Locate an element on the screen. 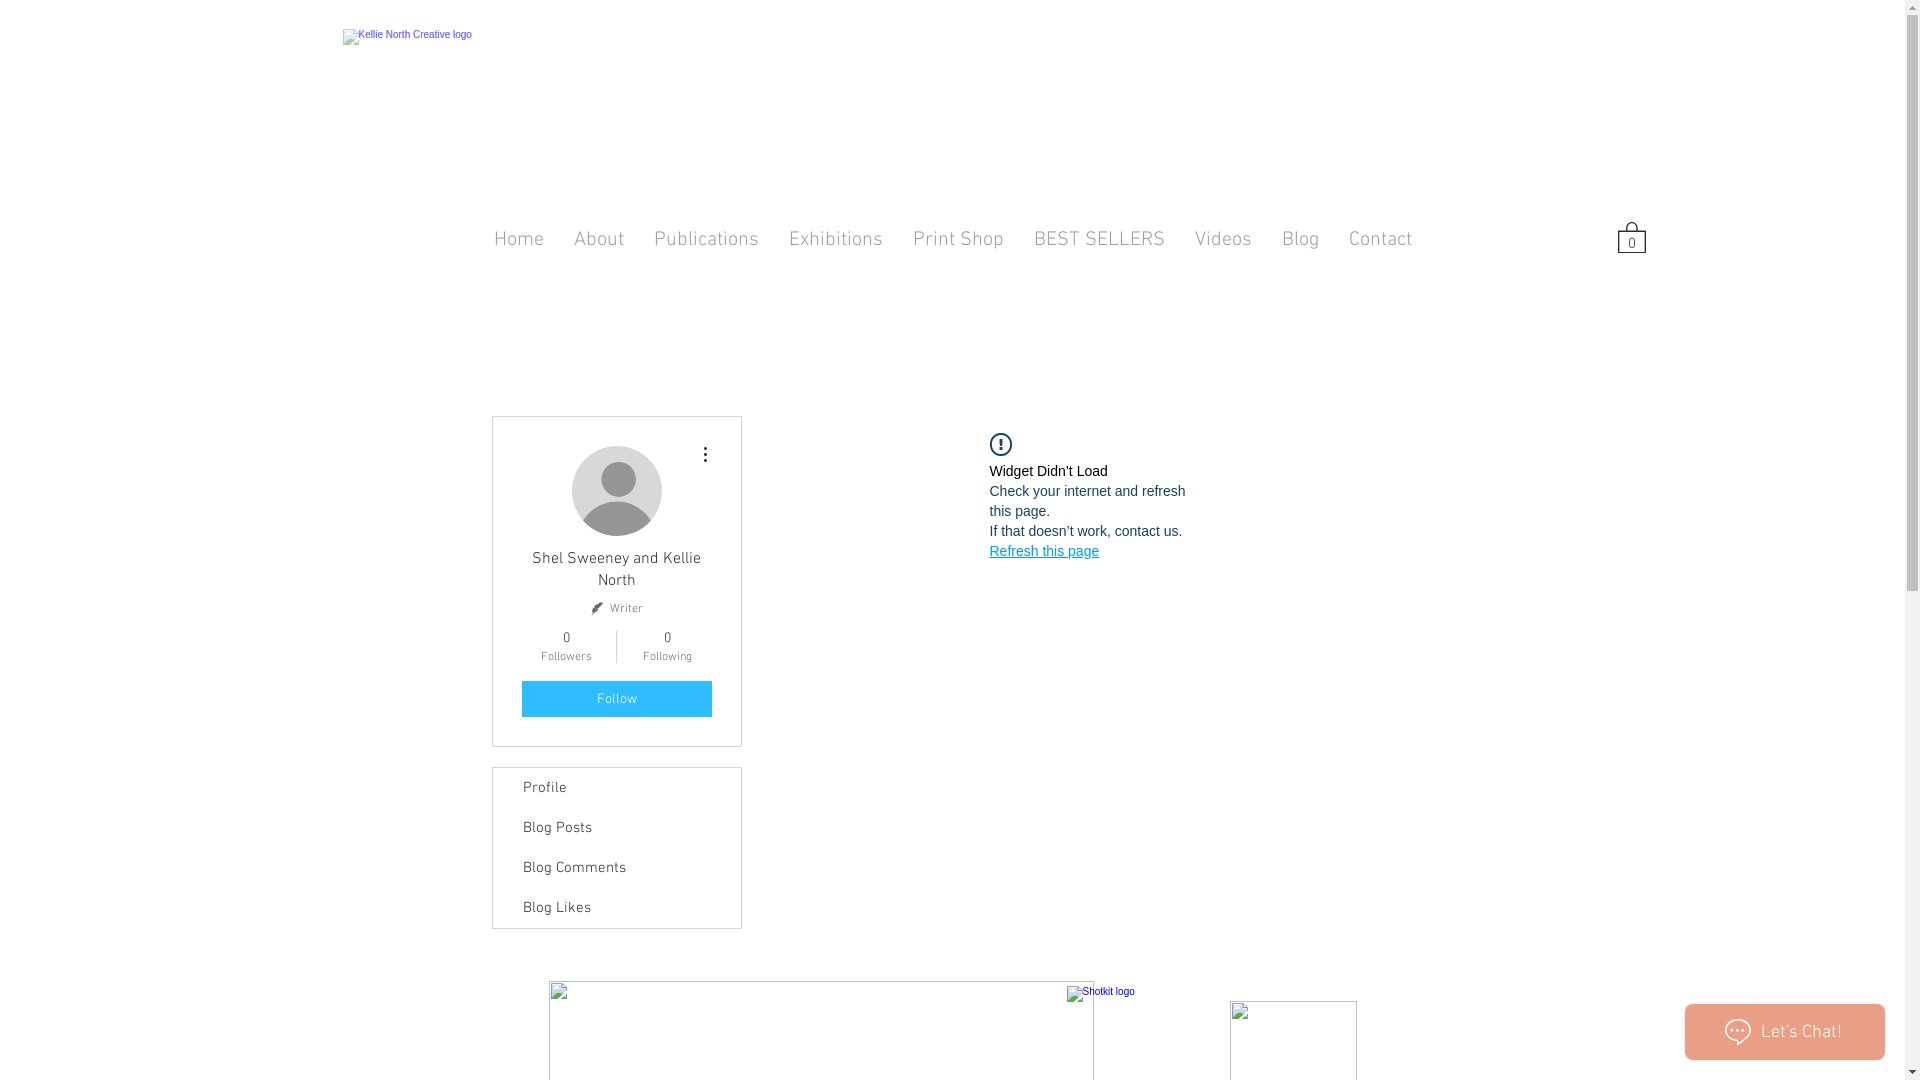 The height and width of the screenshot is (1080, 1920). Profile is located at coordinates (616, 788).